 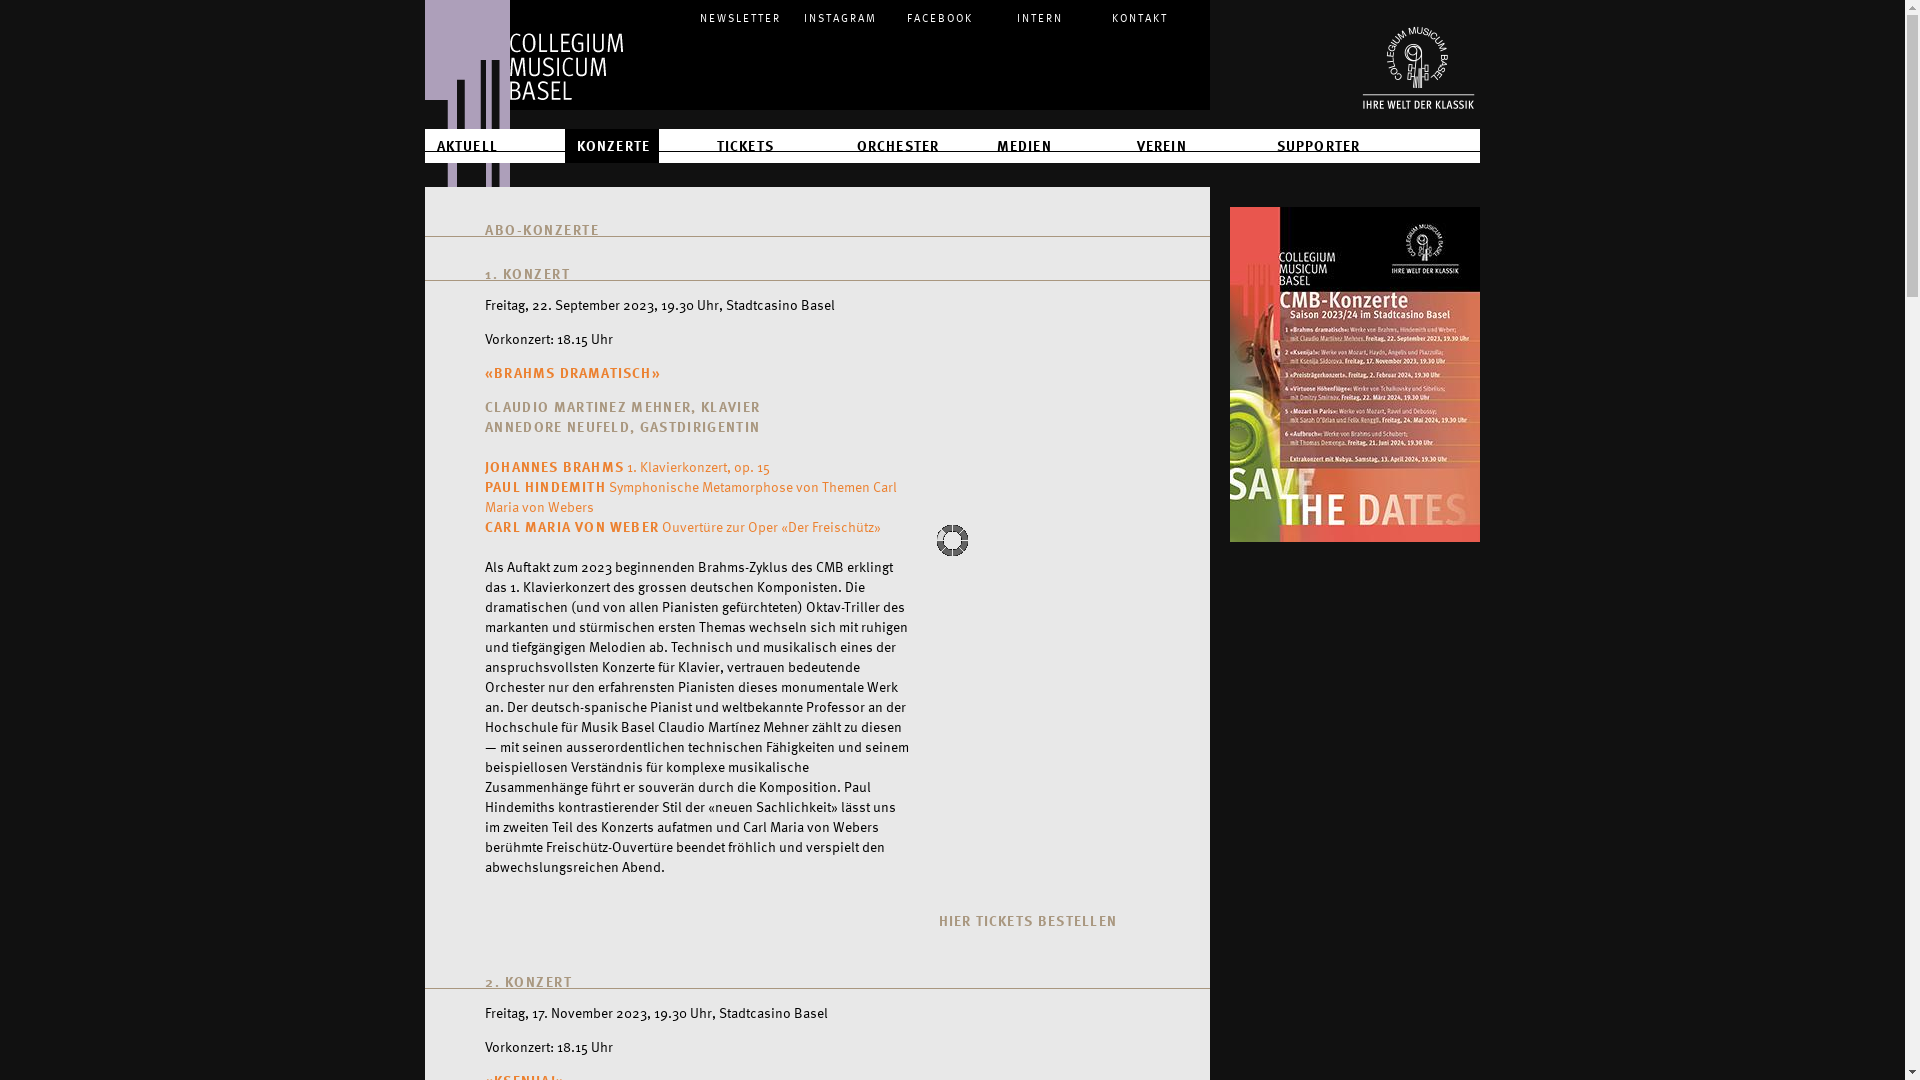 What do you see at coordinates (744, 146) in the screenshot?
I see `TICKETS` at bounding box center [744, 146].